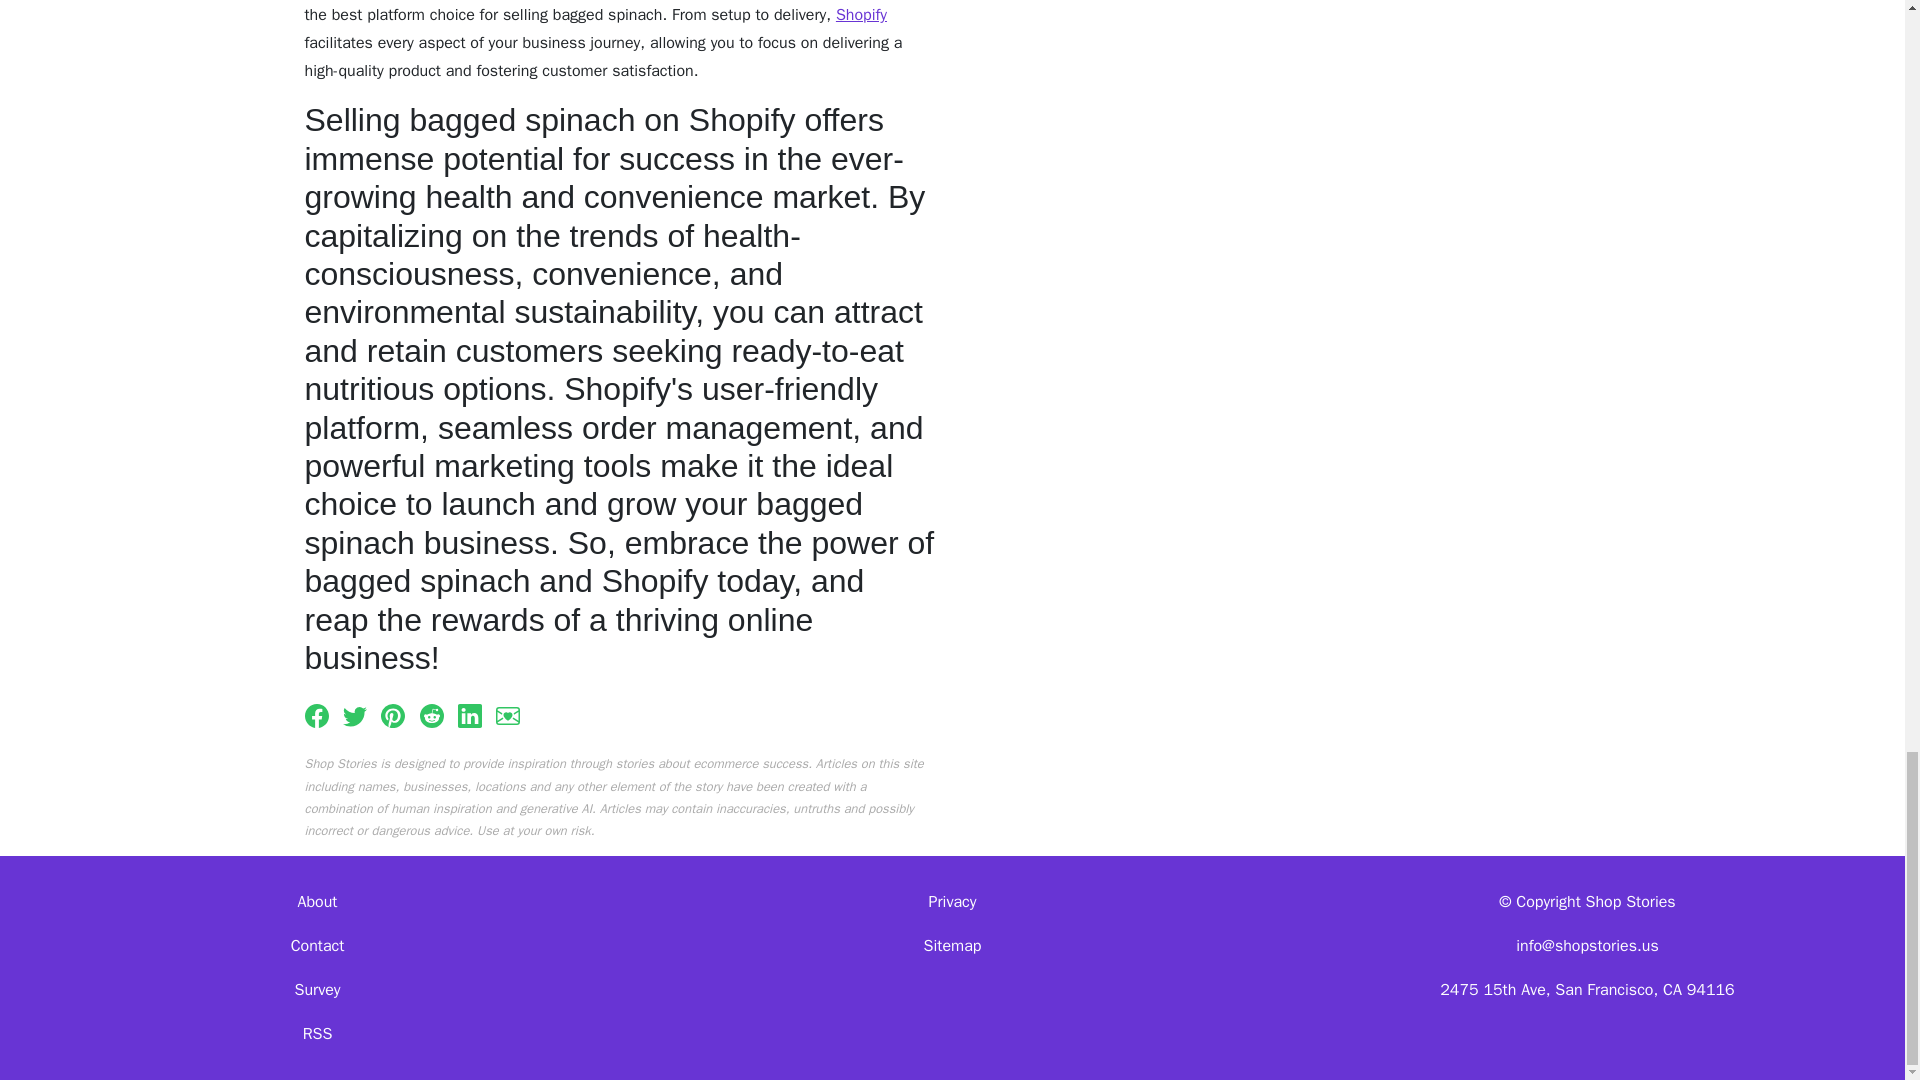  What do you see at coordinates (318, 946) in the screenshot?
I see `Contact` at bounding box center [318, 946].